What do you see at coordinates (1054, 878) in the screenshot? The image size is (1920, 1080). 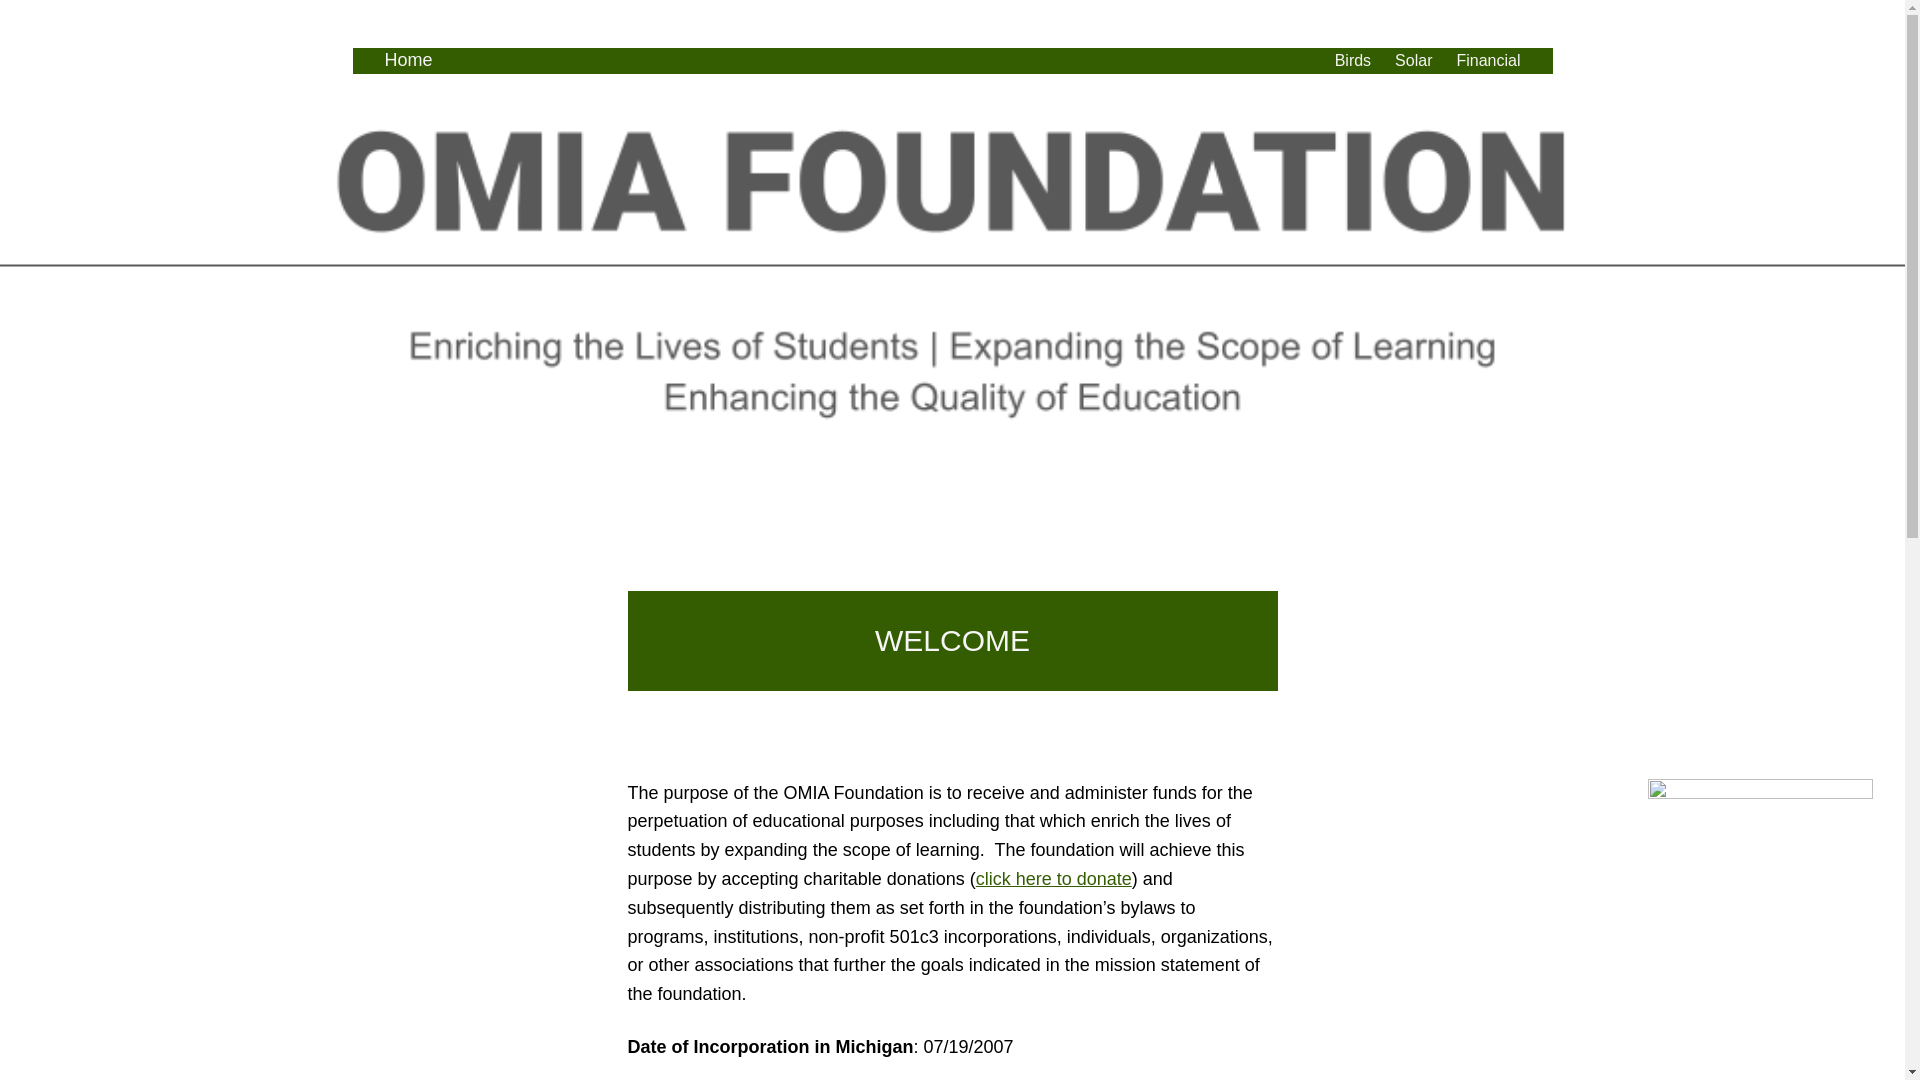 I see `click here to donate` at bounding box center [1054, 878].